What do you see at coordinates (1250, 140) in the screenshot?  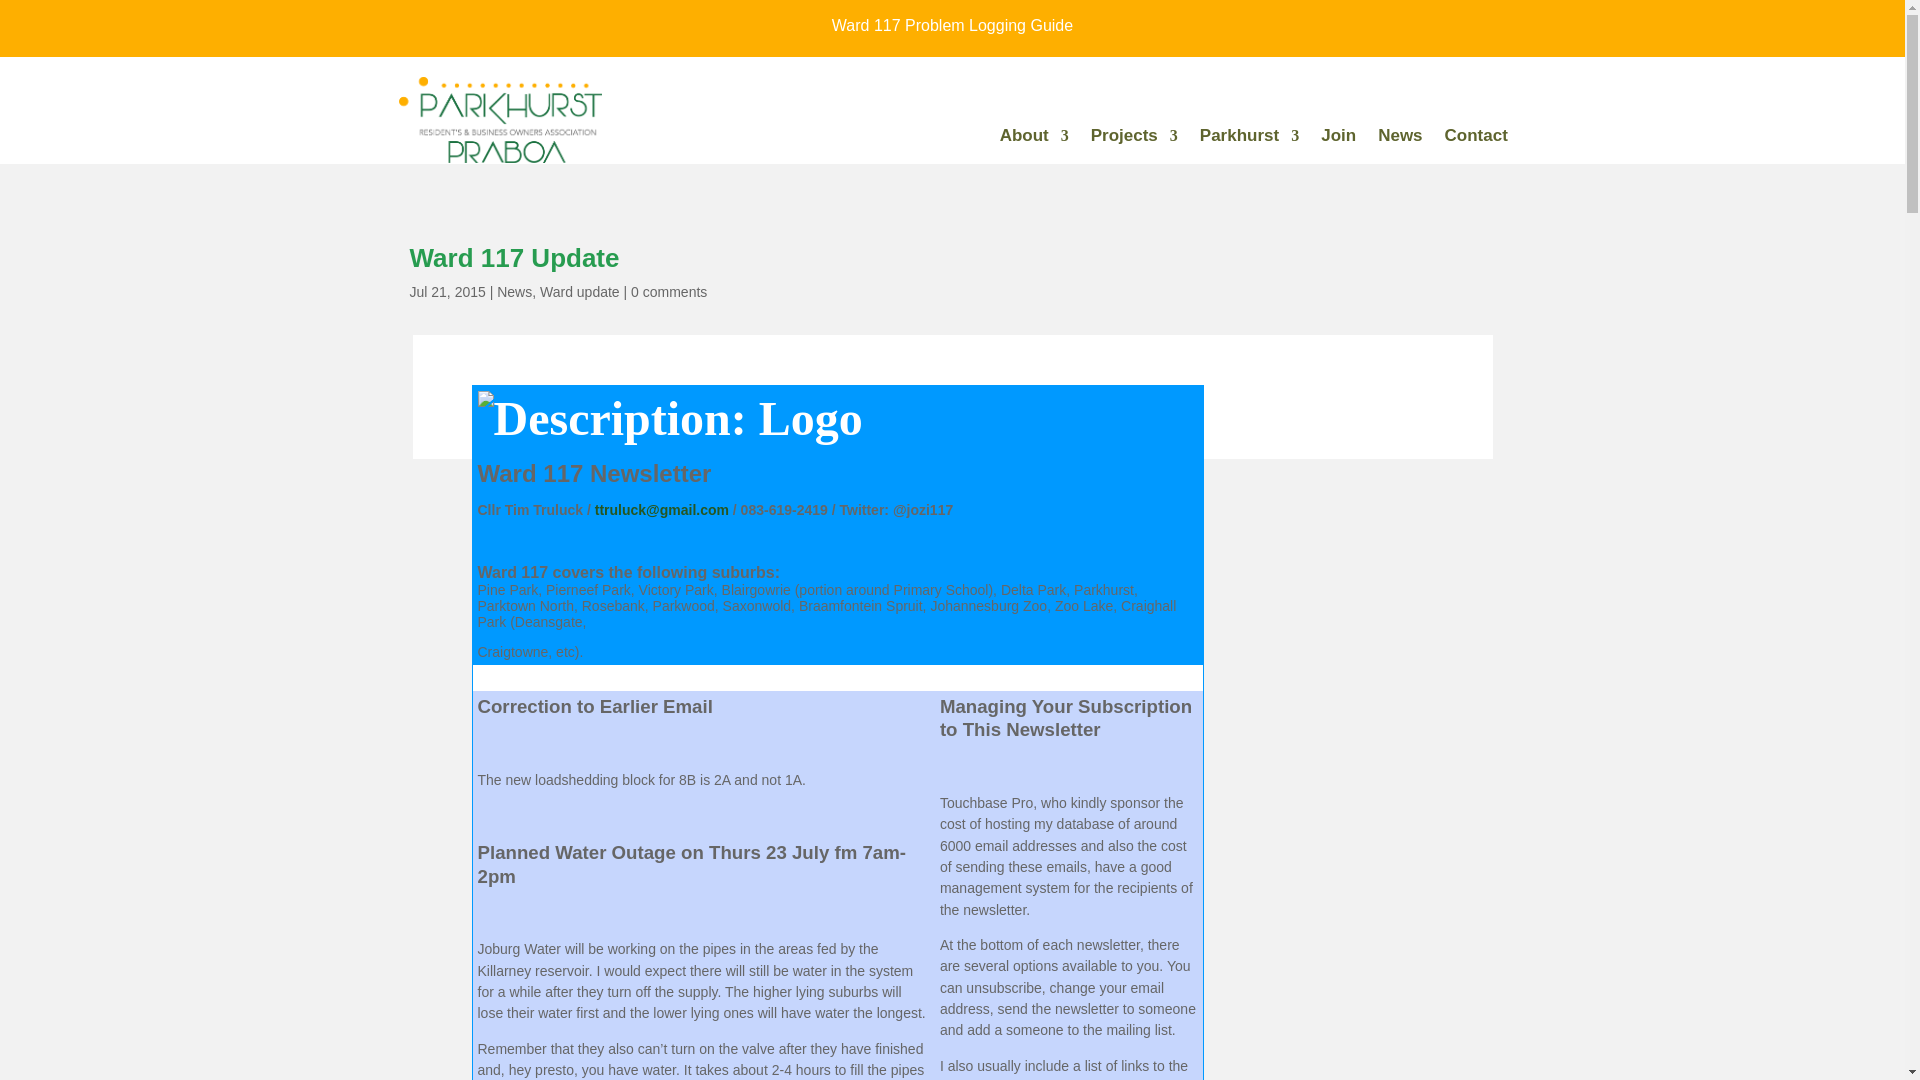 I see `Parkhurst` at bounding box center [1250, 140].